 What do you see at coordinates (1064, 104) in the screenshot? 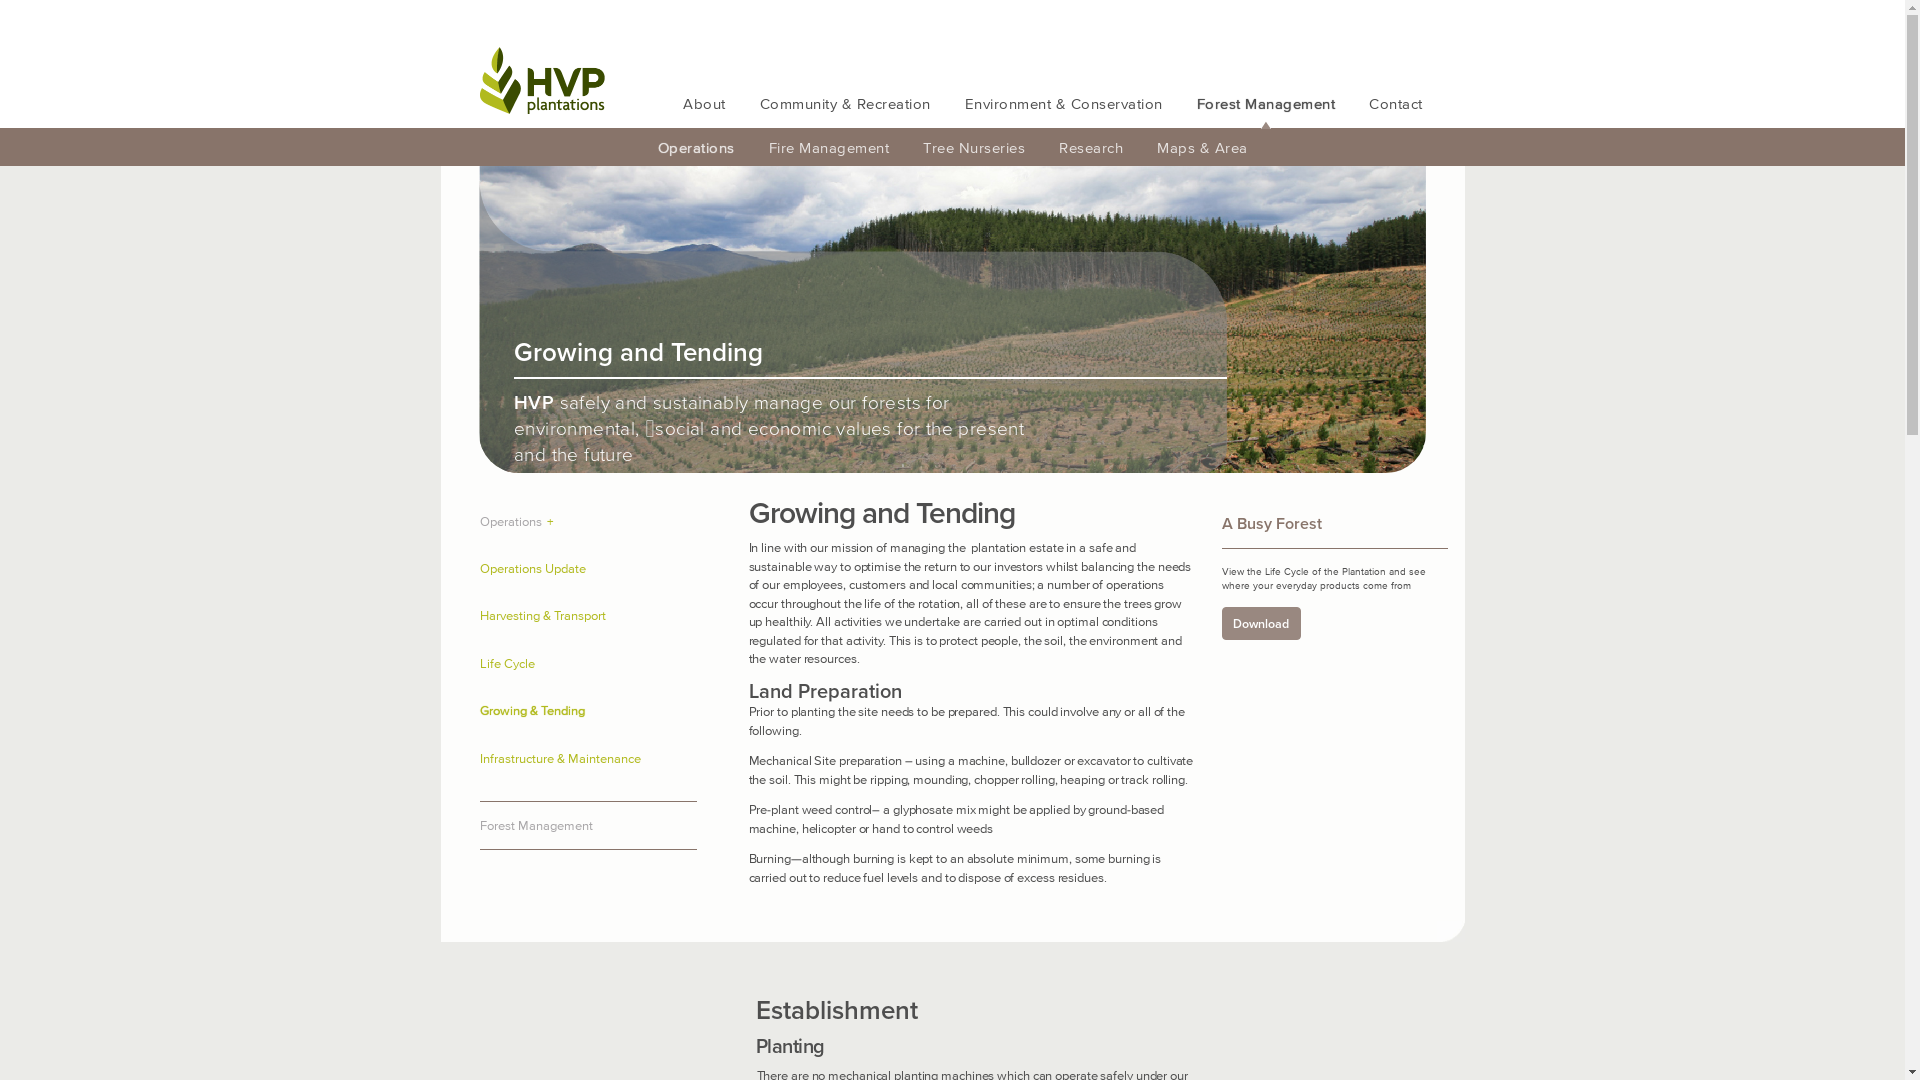
I see `Environment & Conservation` at bounding box center [1064, 104].